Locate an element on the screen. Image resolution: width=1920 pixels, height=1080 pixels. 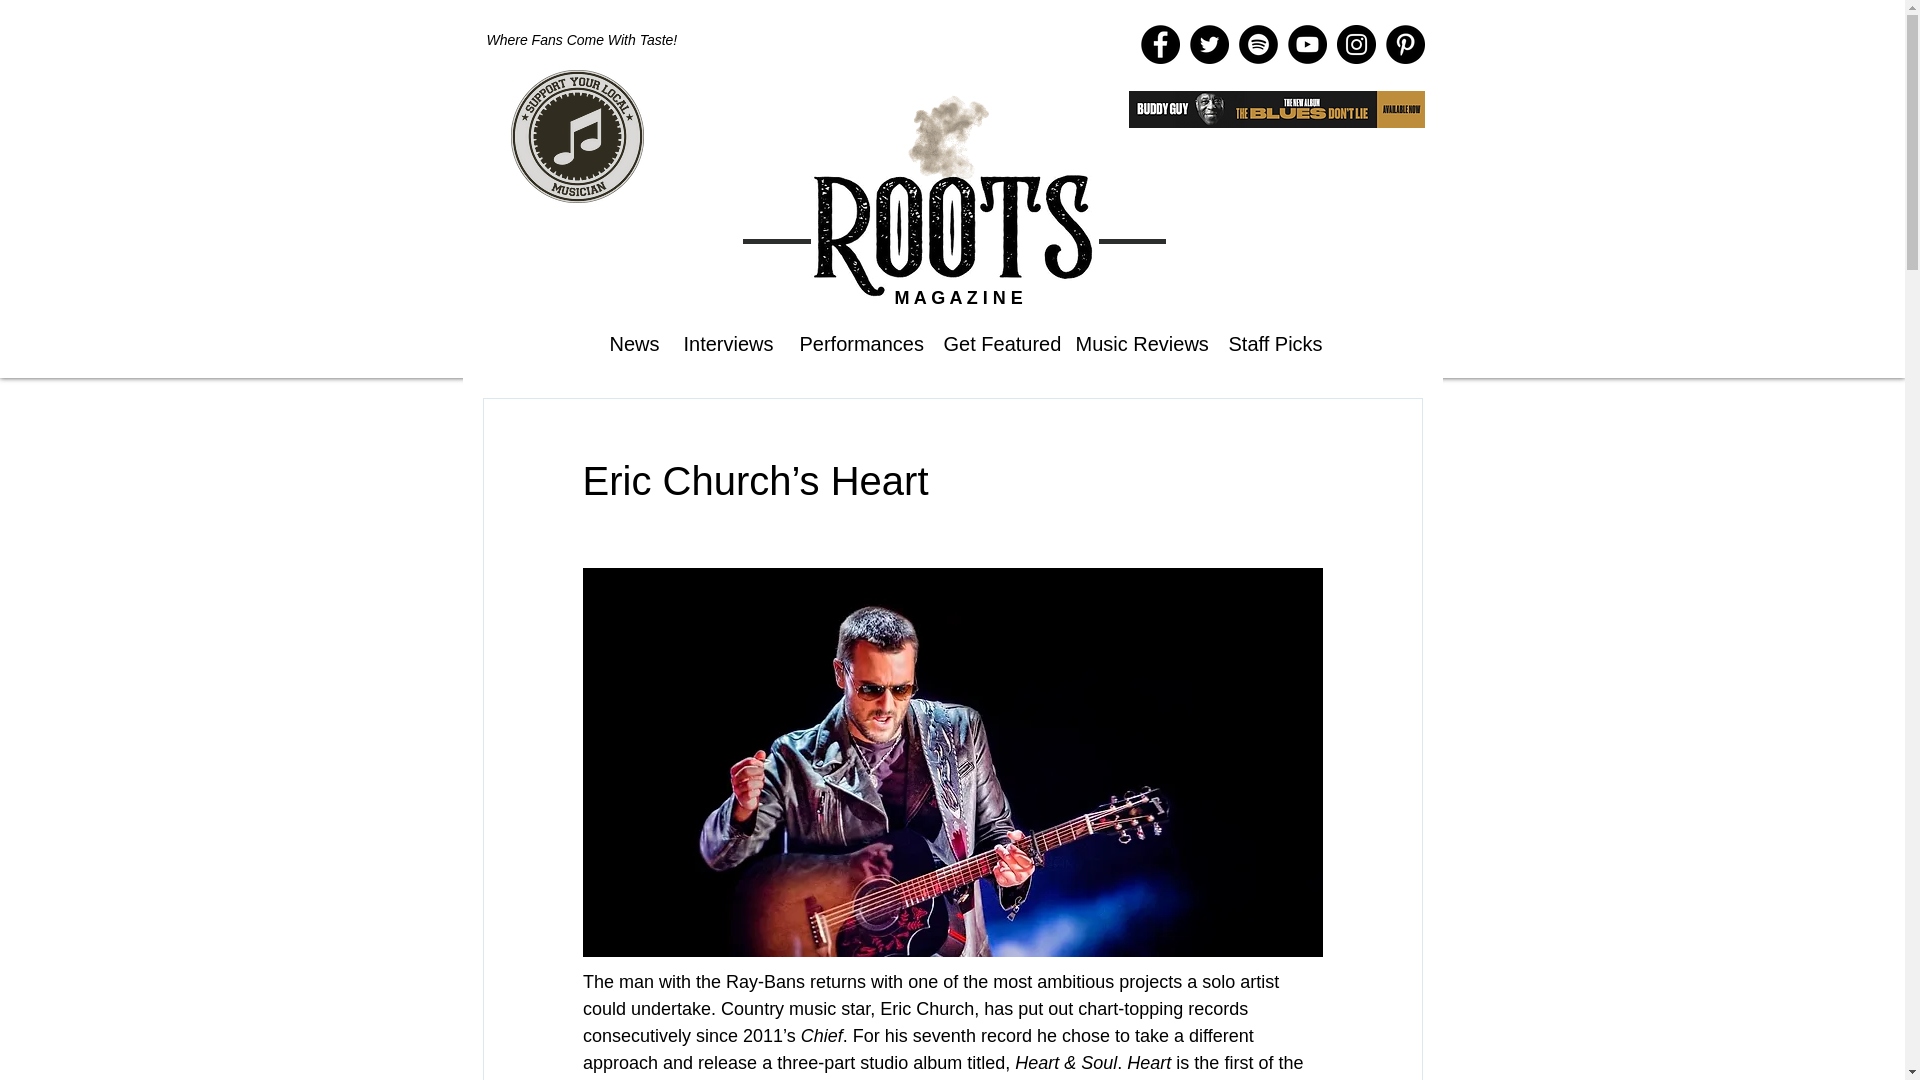
Music Reviews is located at coordinates (1136, 342).